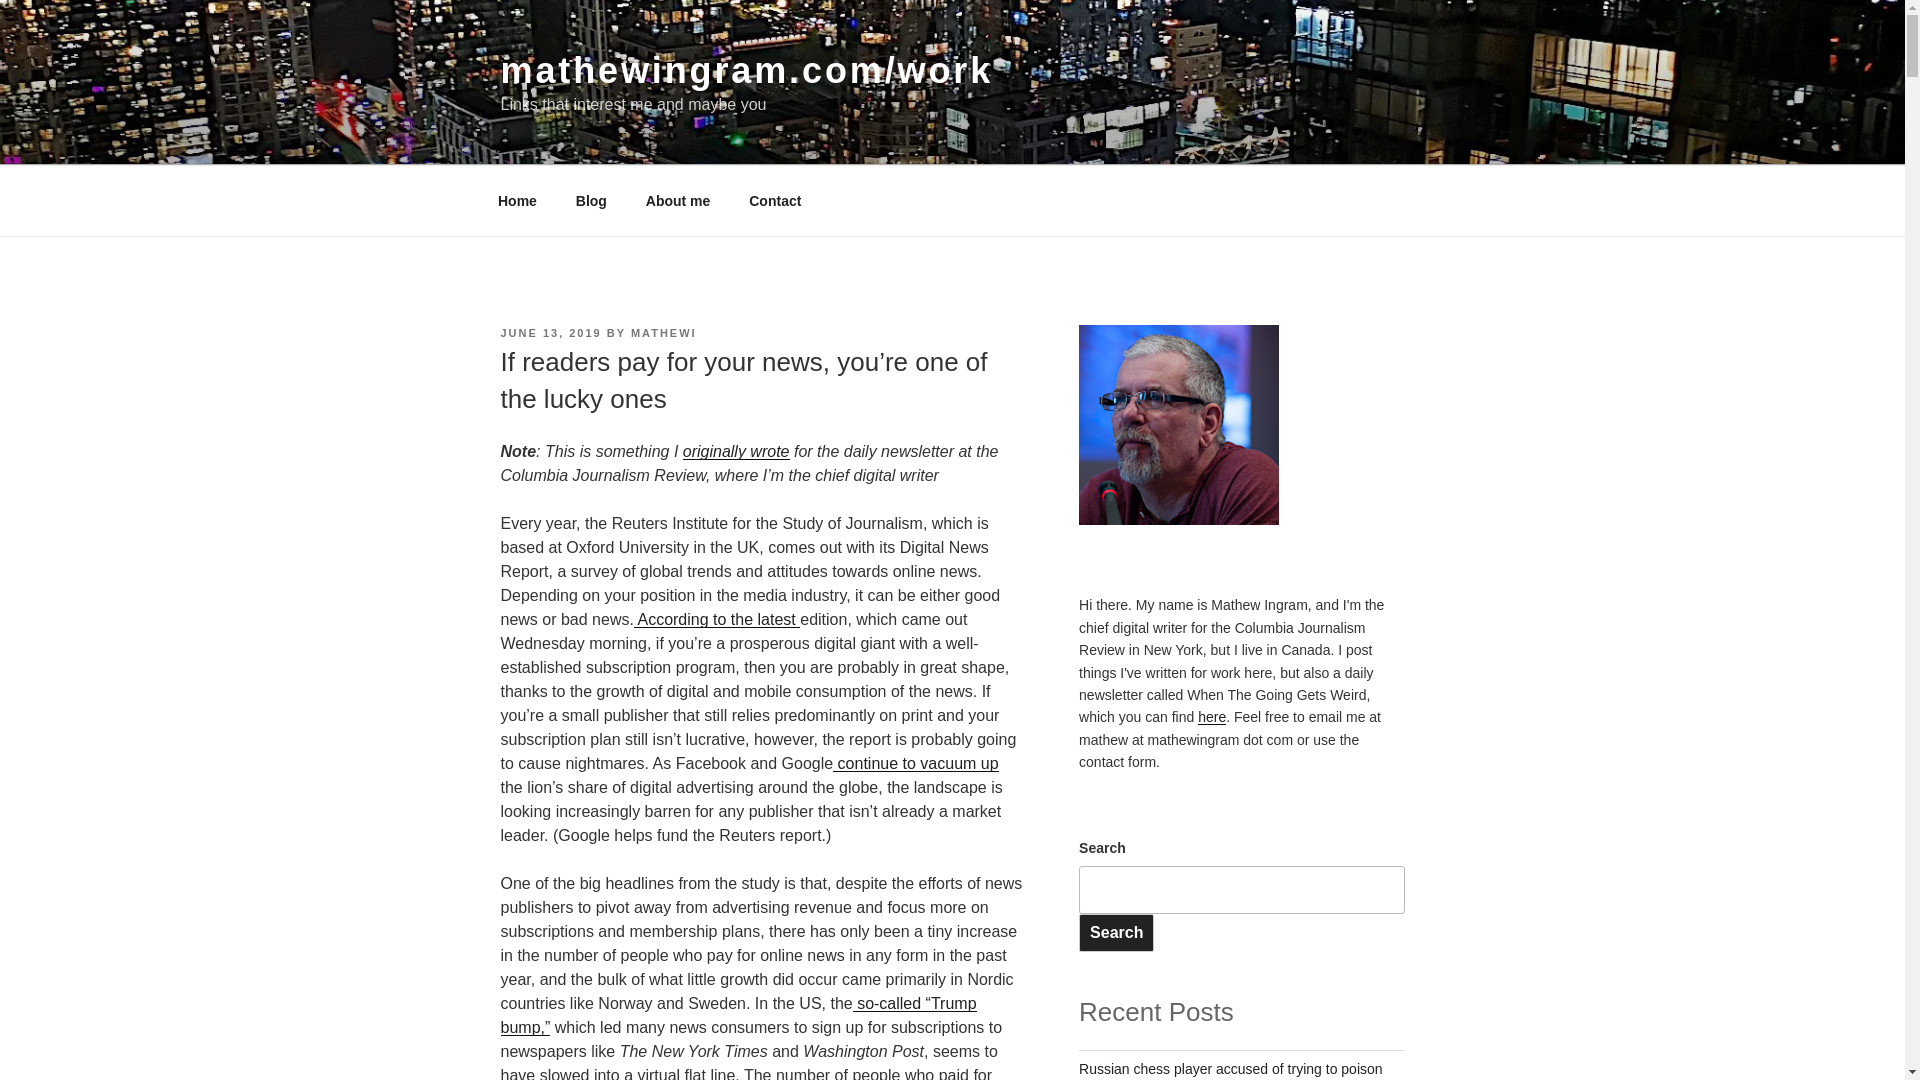 Image resolution: width=1920 pixels, height=1080 pixels. I want to click on originally wrote, so click(736, 451).